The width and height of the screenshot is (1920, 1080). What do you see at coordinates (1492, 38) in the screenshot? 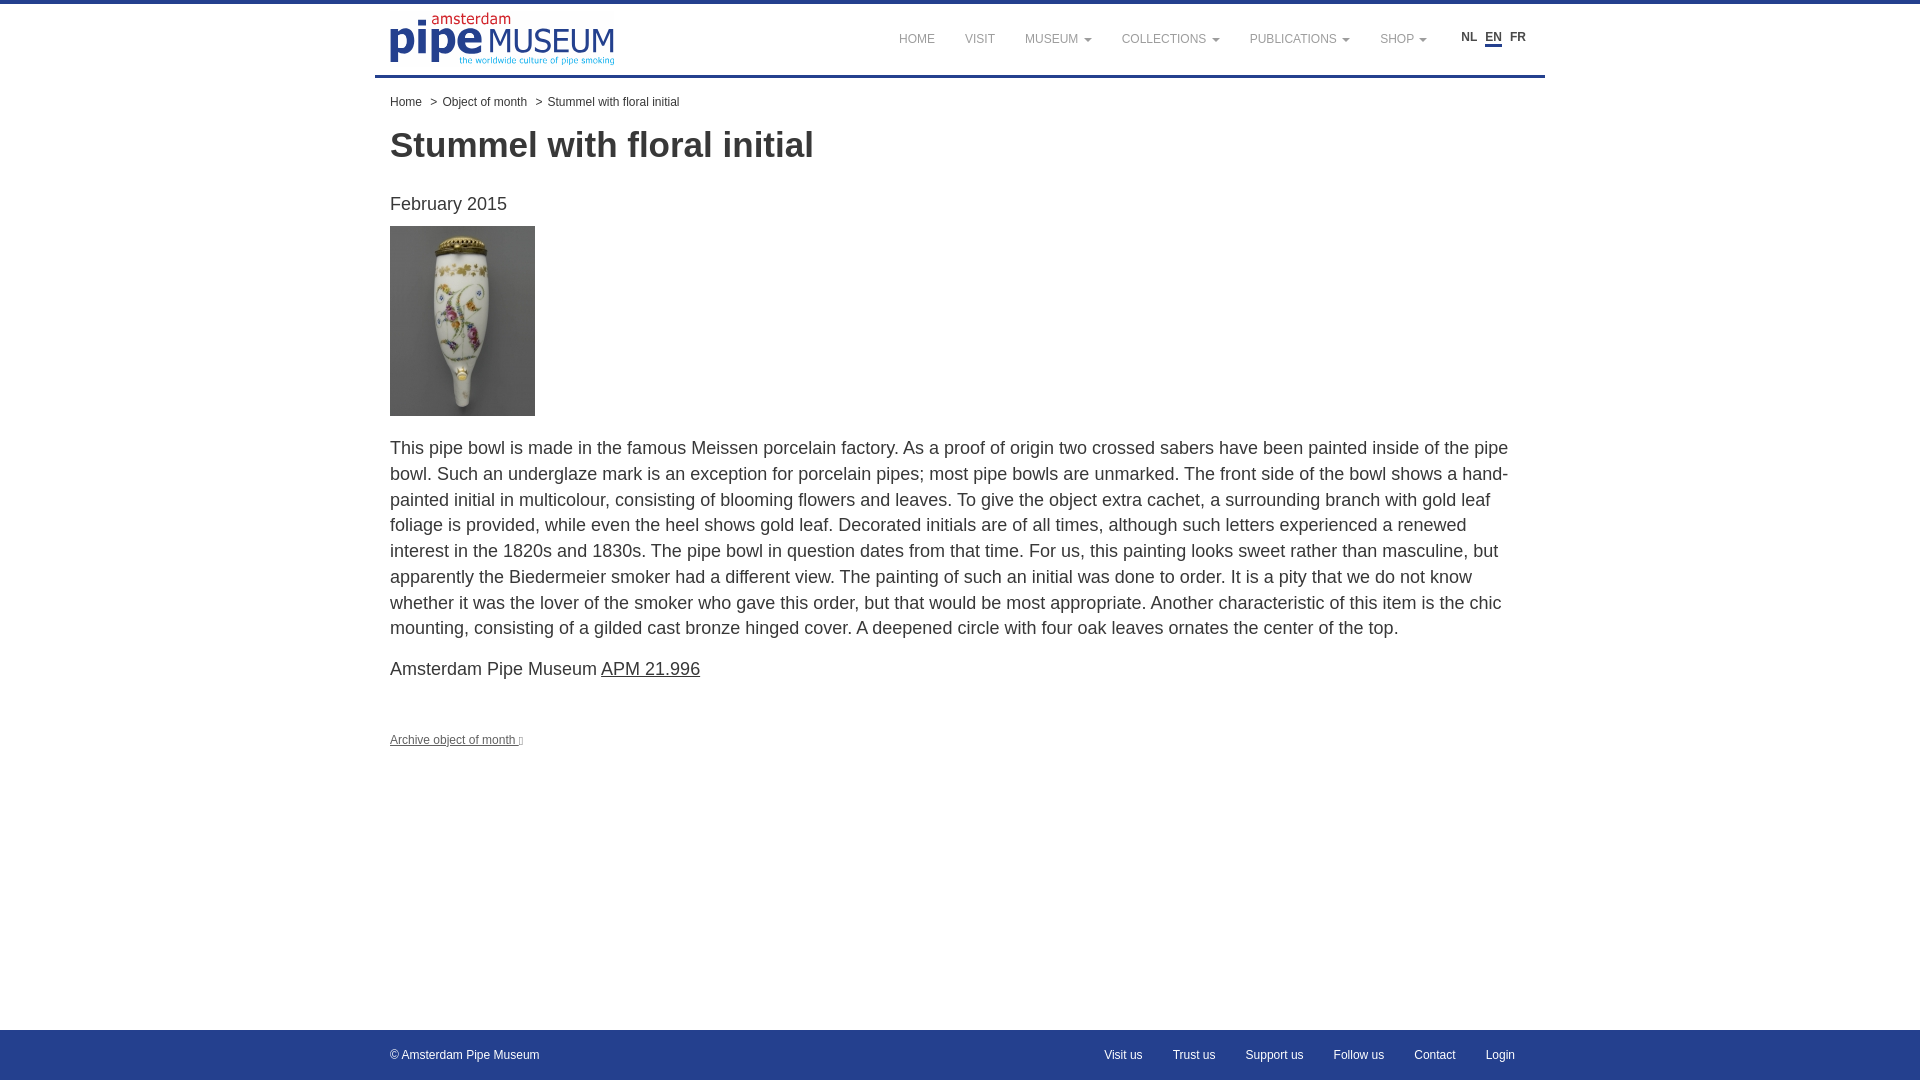
I see `EN` at bounding box center [1492, 38].